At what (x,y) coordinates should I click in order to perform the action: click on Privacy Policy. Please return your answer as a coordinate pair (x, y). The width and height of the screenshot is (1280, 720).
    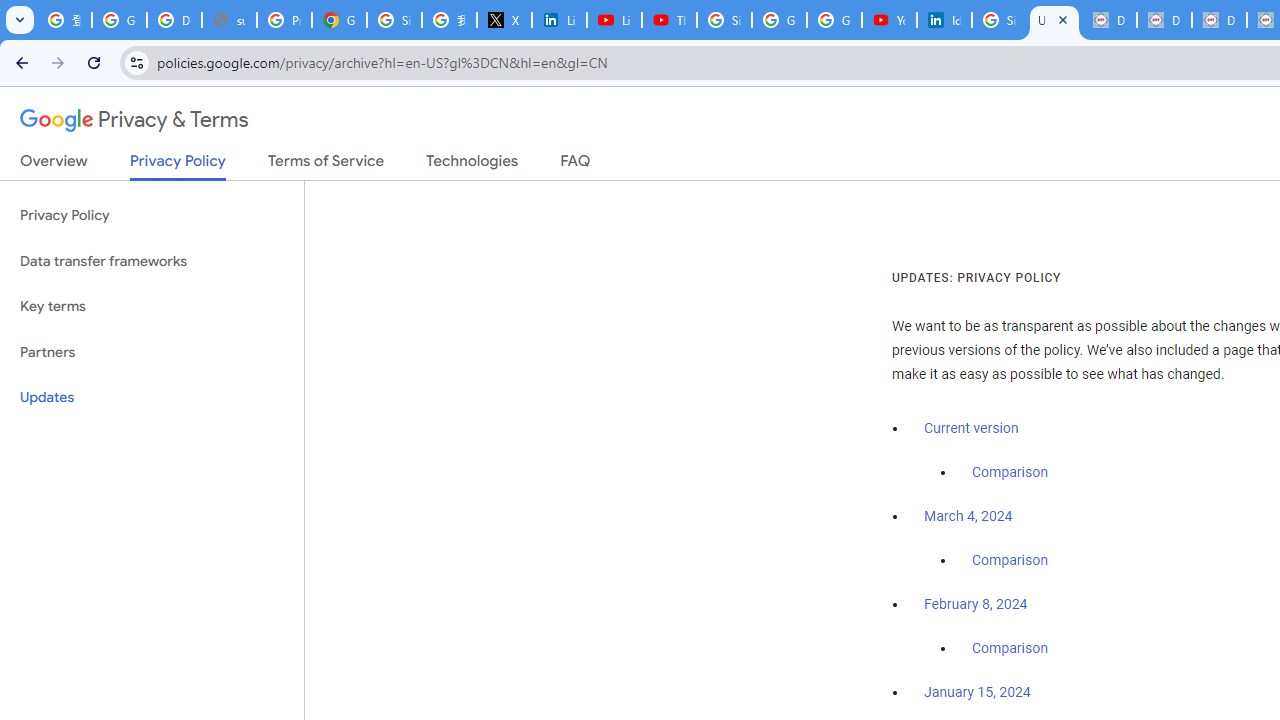
    Looking at the image, I should click on (152, 216).